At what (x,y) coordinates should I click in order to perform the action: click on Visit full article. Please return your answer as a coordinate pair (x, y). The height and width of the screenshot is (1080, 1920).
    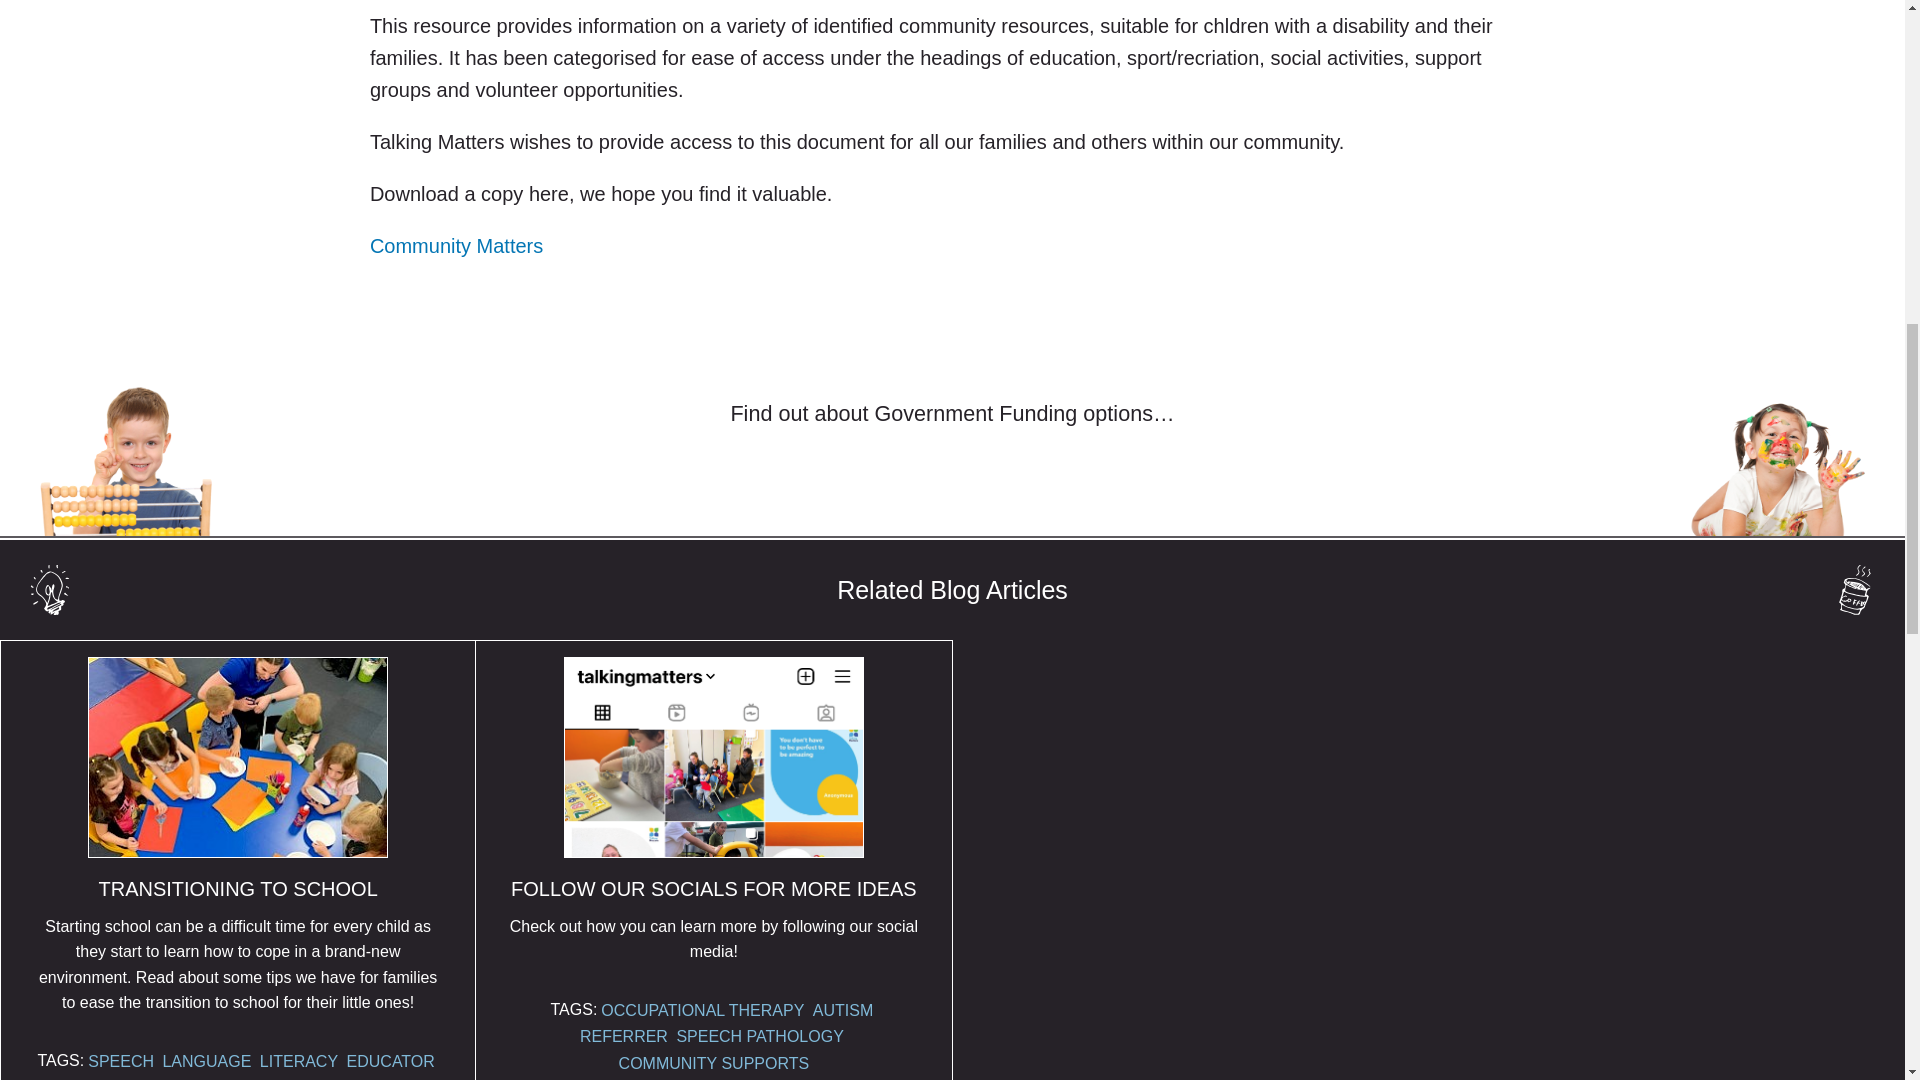
    Looking at the image, I should click on (713, 818).